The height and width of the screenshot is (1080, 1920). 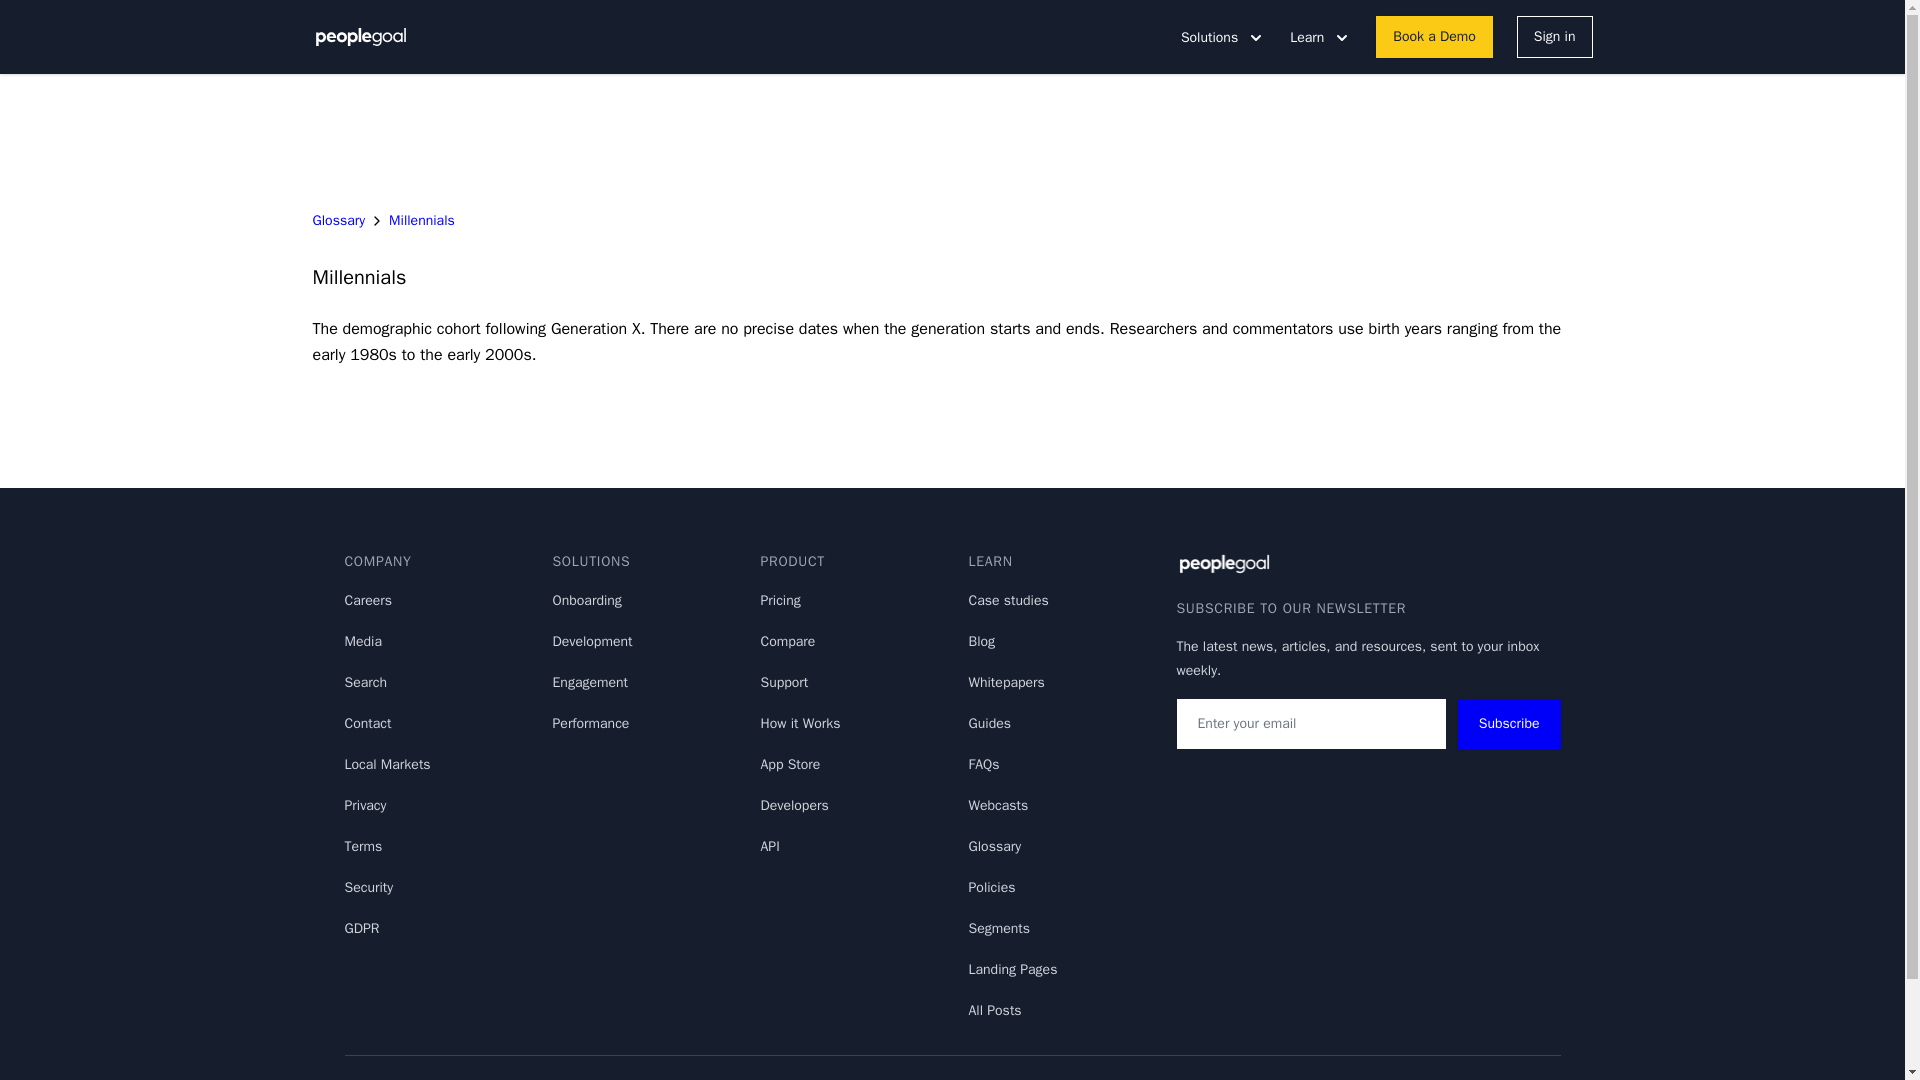 I want to click on Guides, so click(x=989, y=723).